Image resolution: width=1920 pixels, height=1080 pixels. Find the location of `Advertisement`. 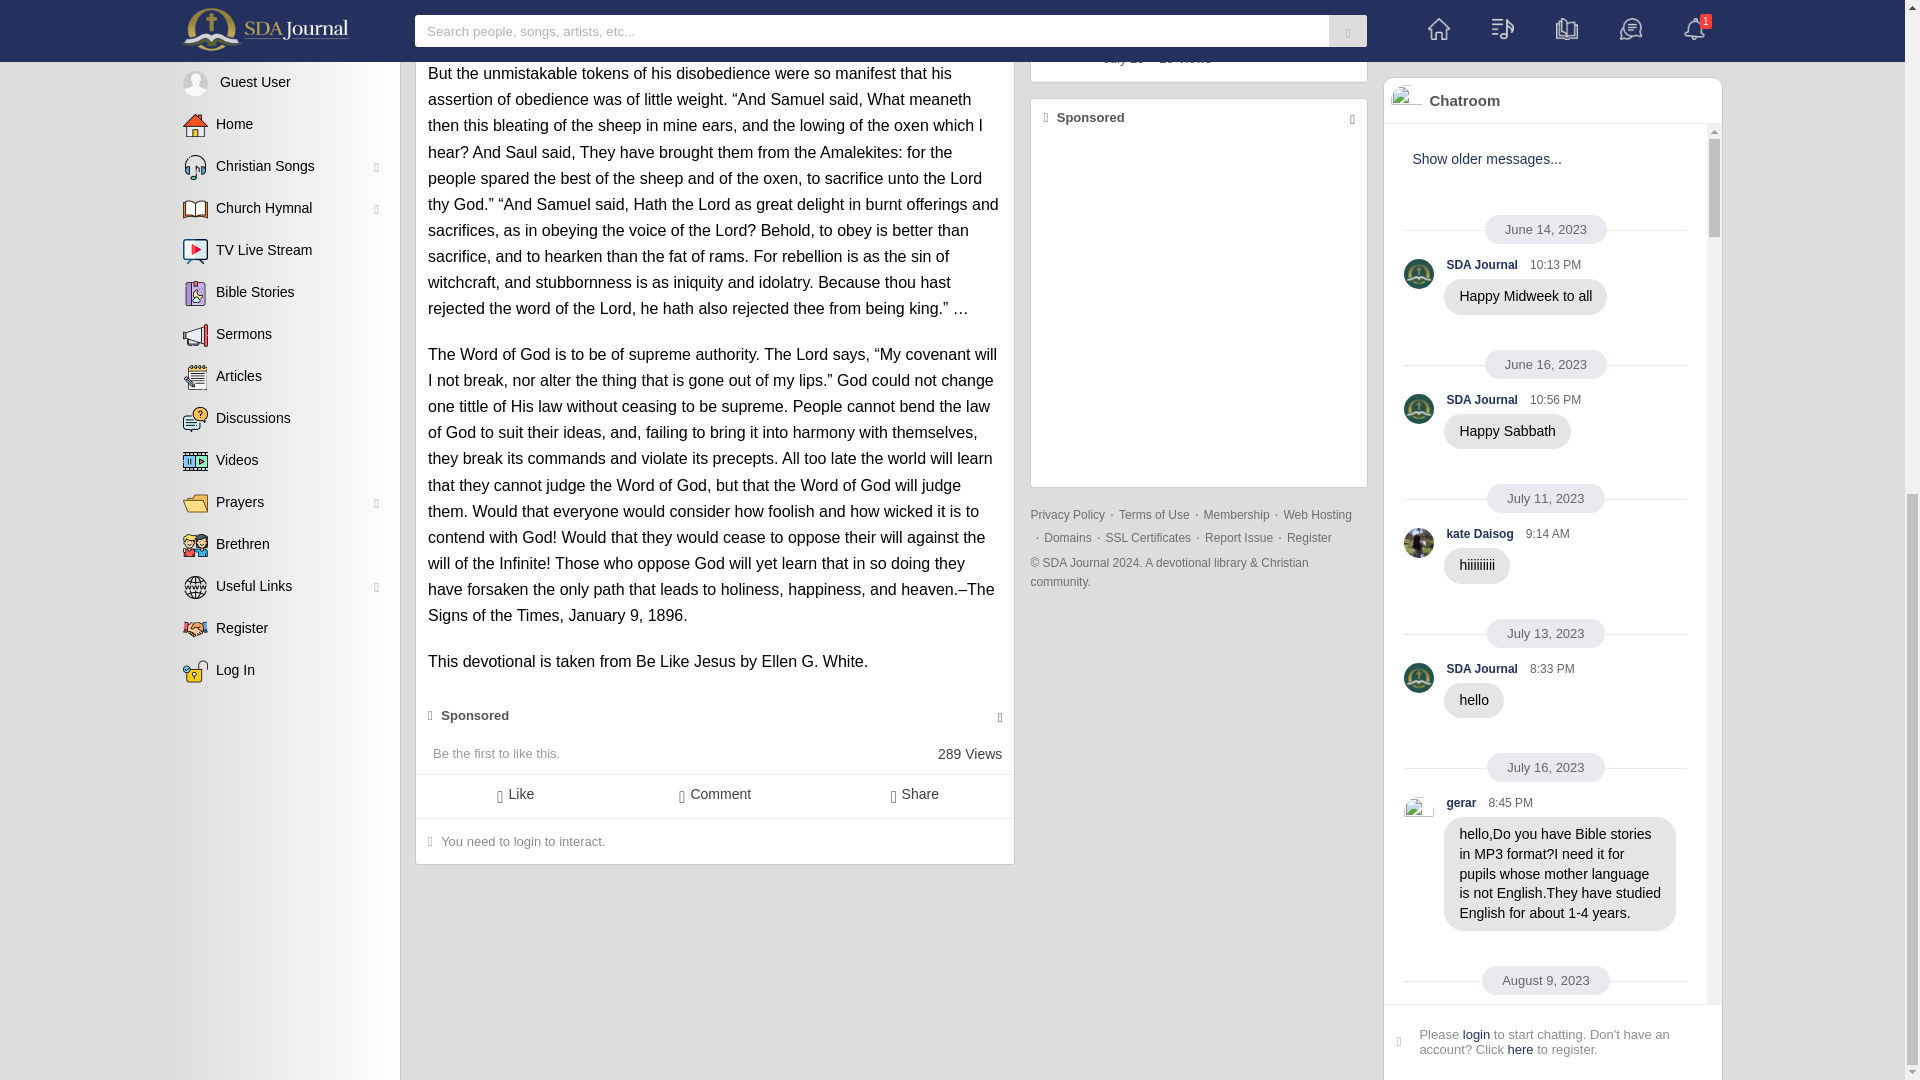

Advertisement is located at coordinates (1199, 312).